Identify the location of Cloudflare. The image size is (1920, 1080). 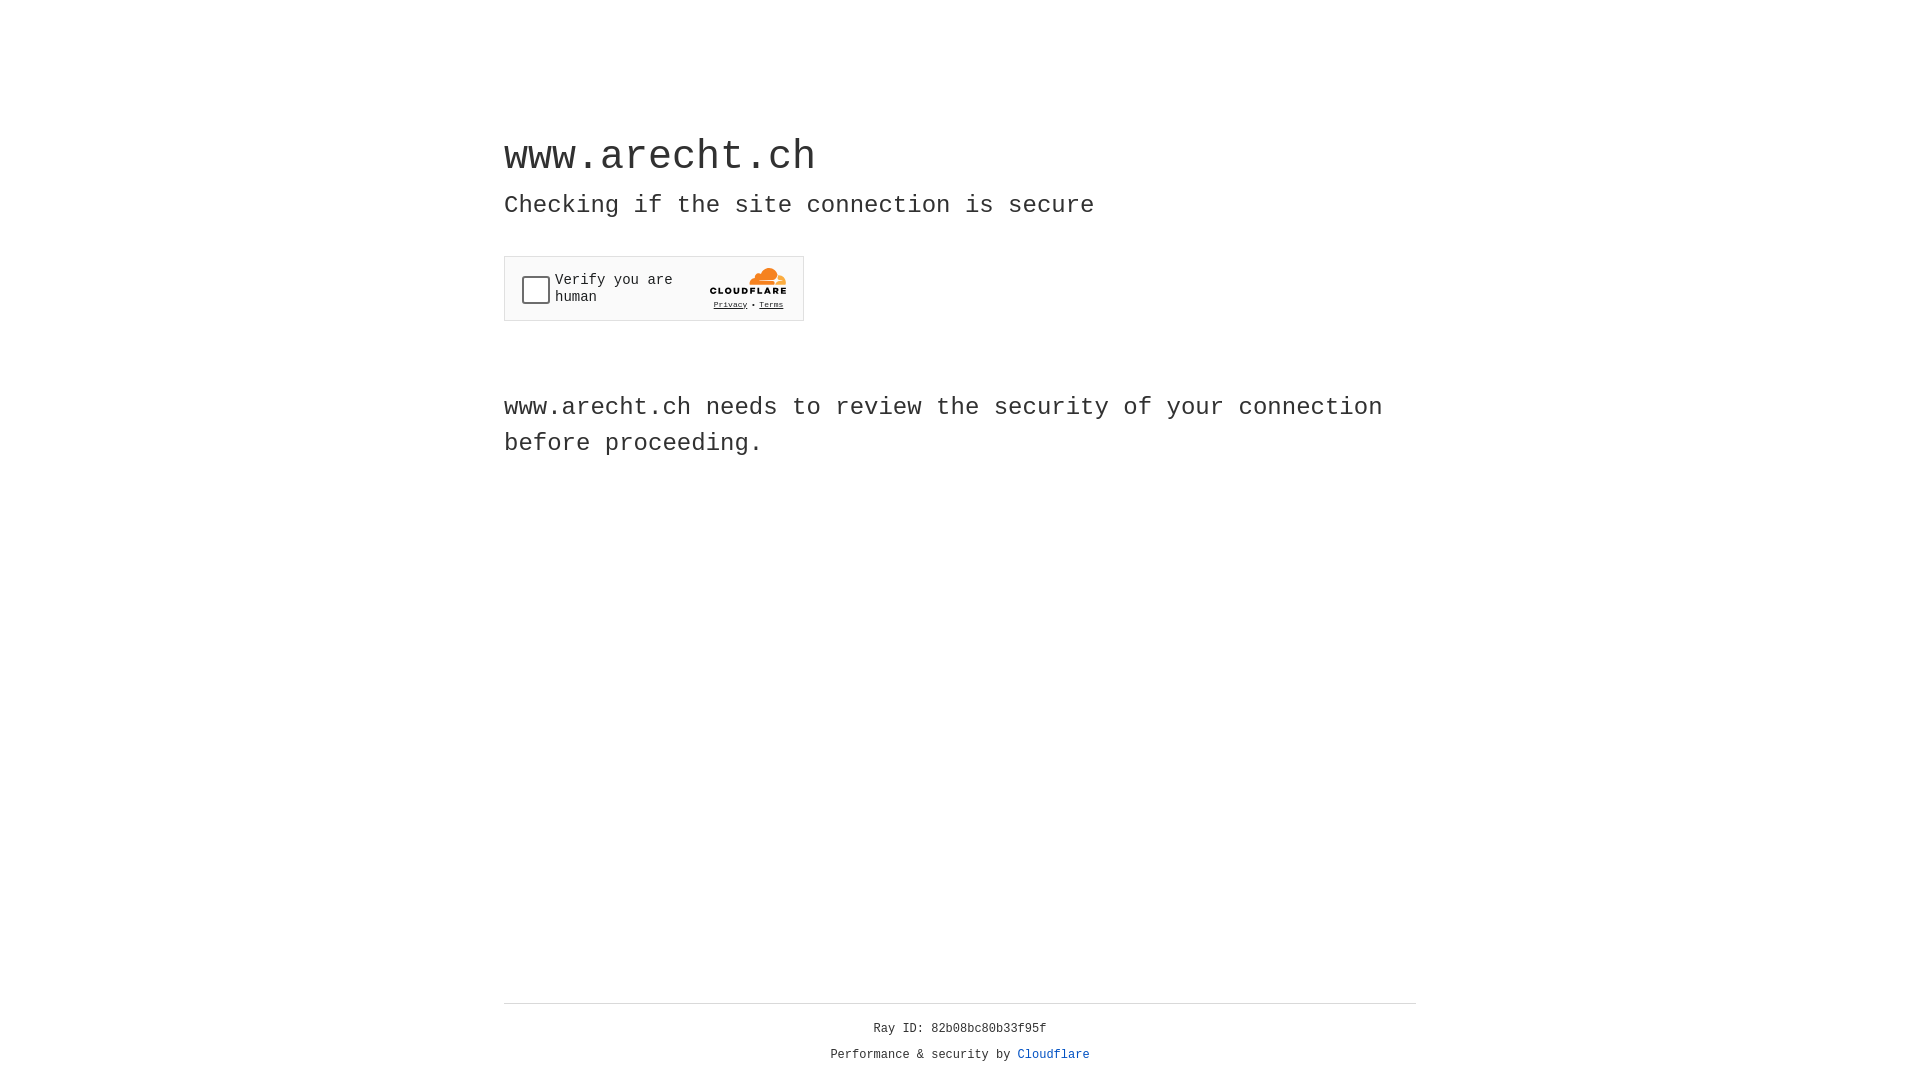
(1054, 1055).